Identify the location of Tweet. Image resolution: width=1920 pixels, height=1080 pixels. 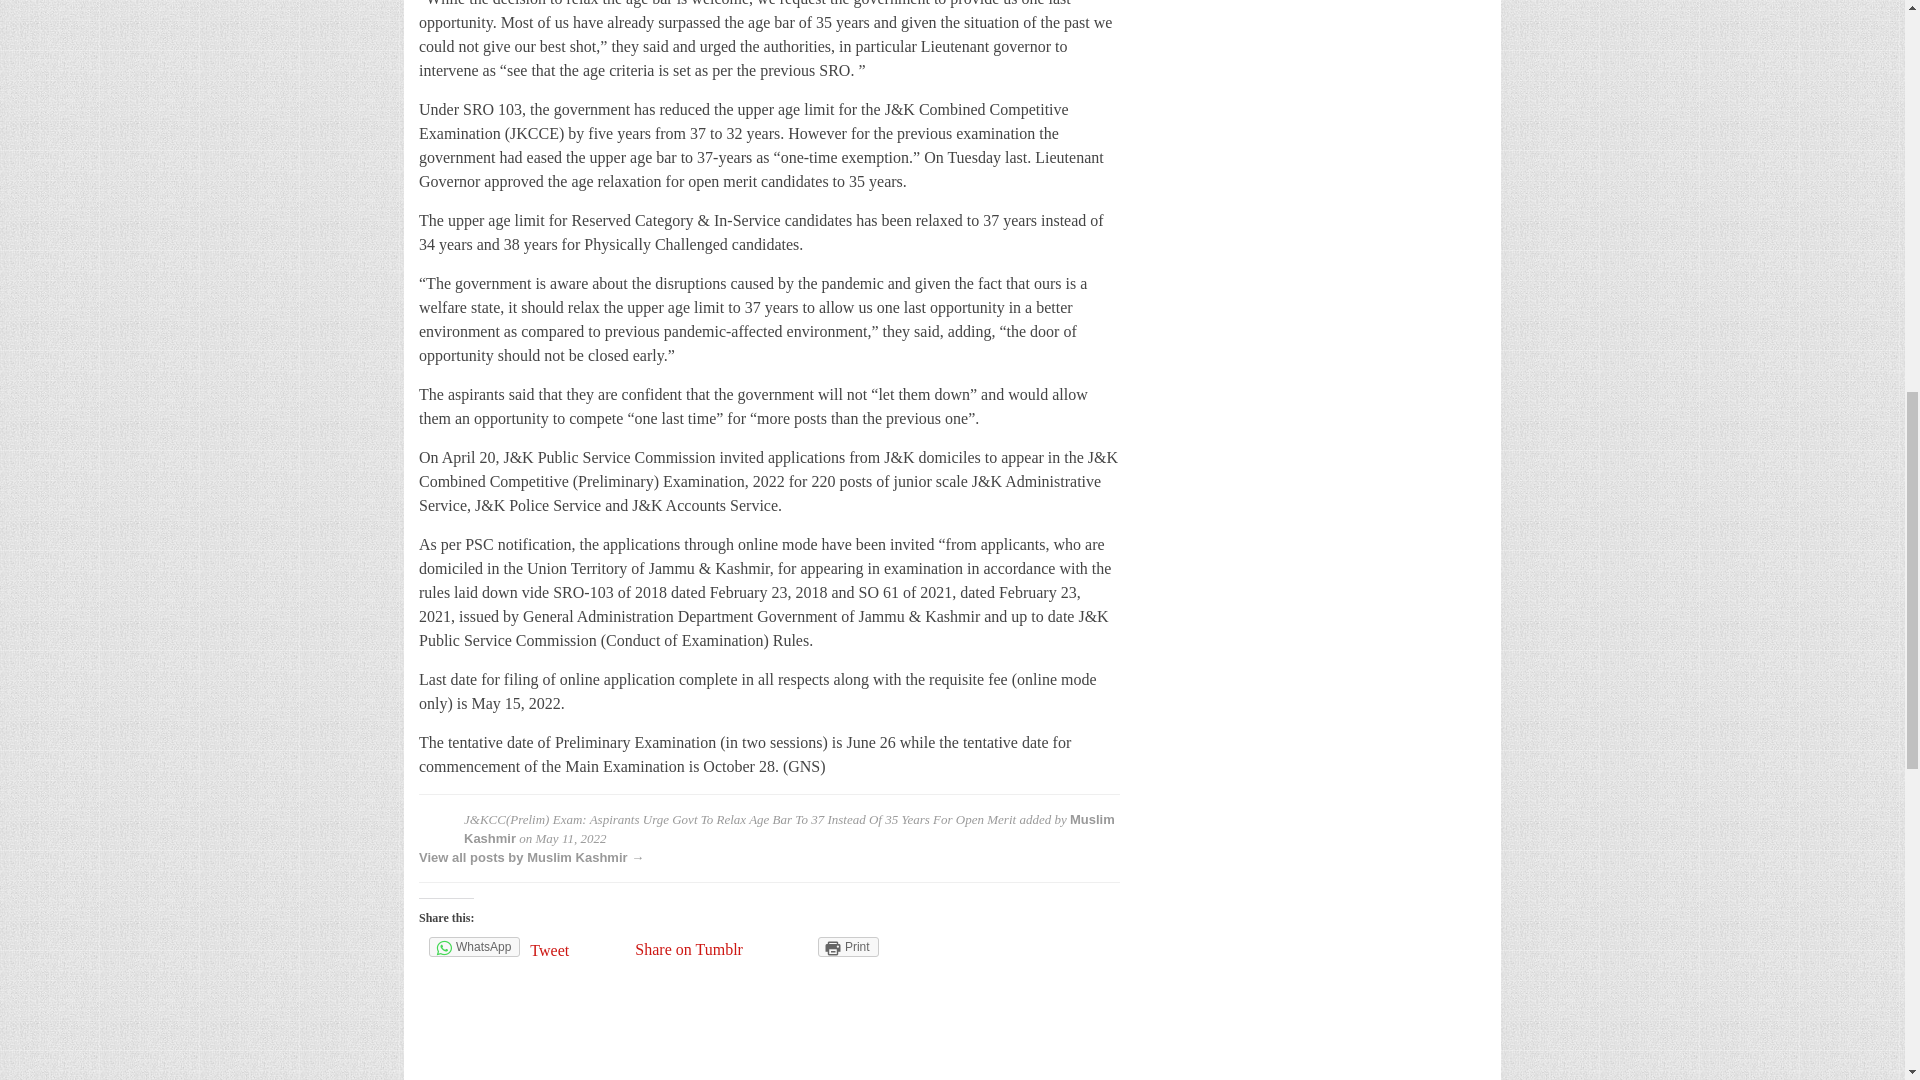
(577, 950).